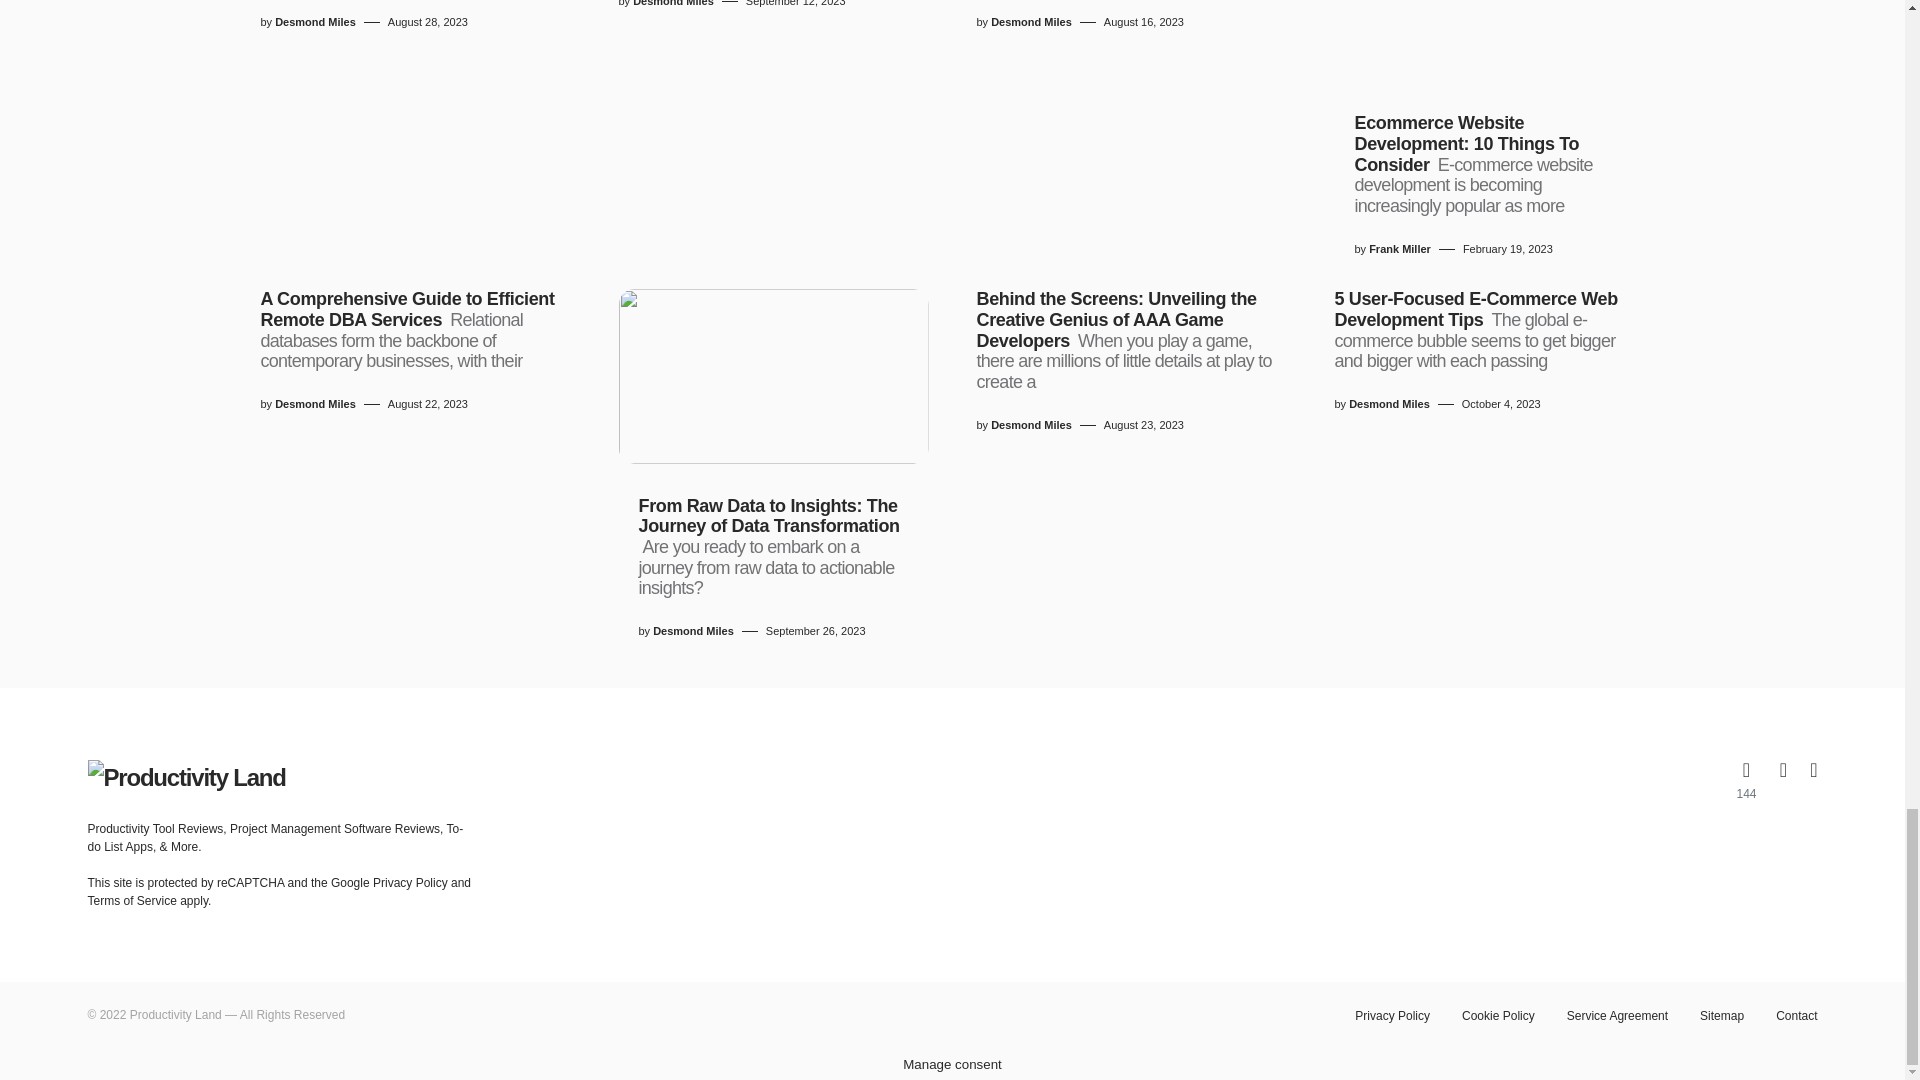 This screenshot has height=1080, width=1920. What do you see at coordinates (314, 22) in the screenshot?
I see `View all posts by Desmond Miles` at bounding box center [314, 22].